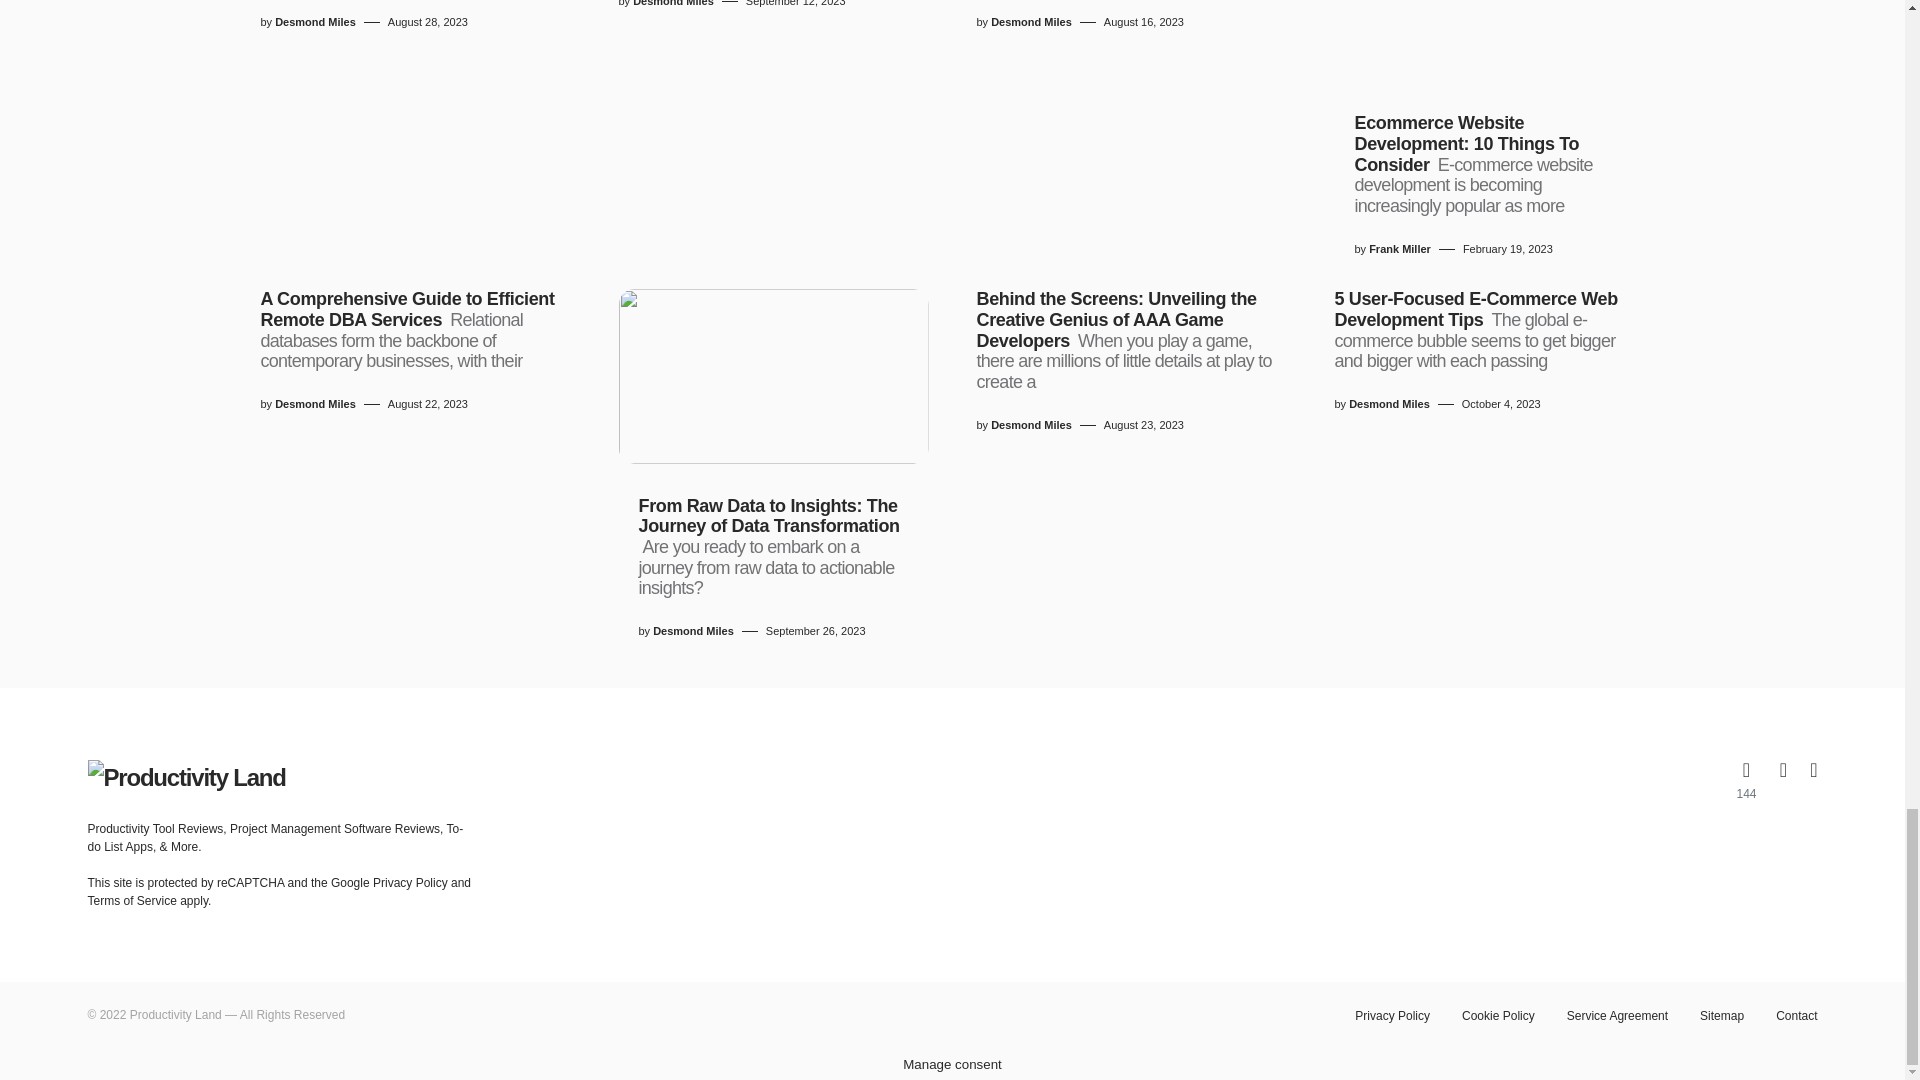 This screenshot has height=1080, width=1920. What do you see at coordinates (314, 22) in the screenshot?
I see `View all posts by Desmond Miles` at bounding box center [314, 22].